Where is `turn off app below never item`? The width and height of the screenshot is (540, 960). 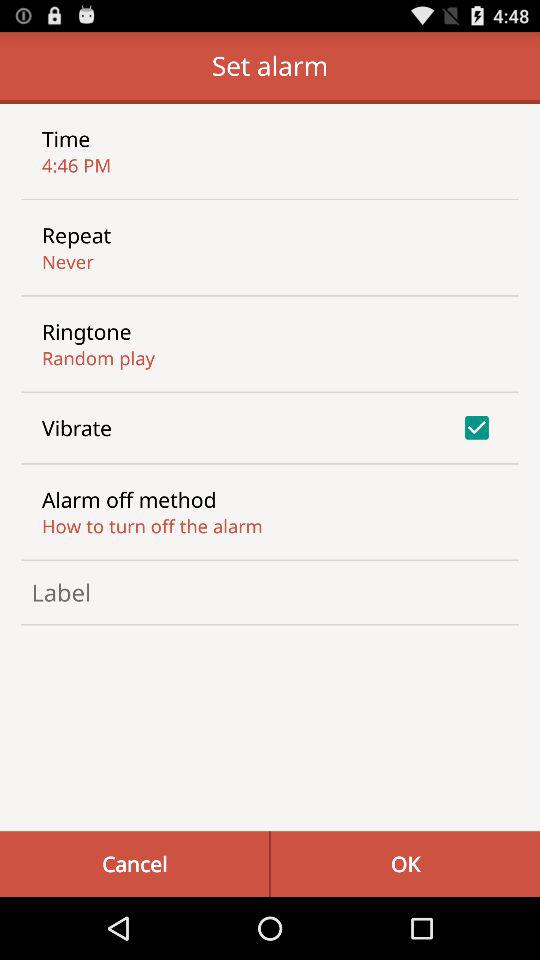
turn off app below never item is located at coordinates (86, 331).